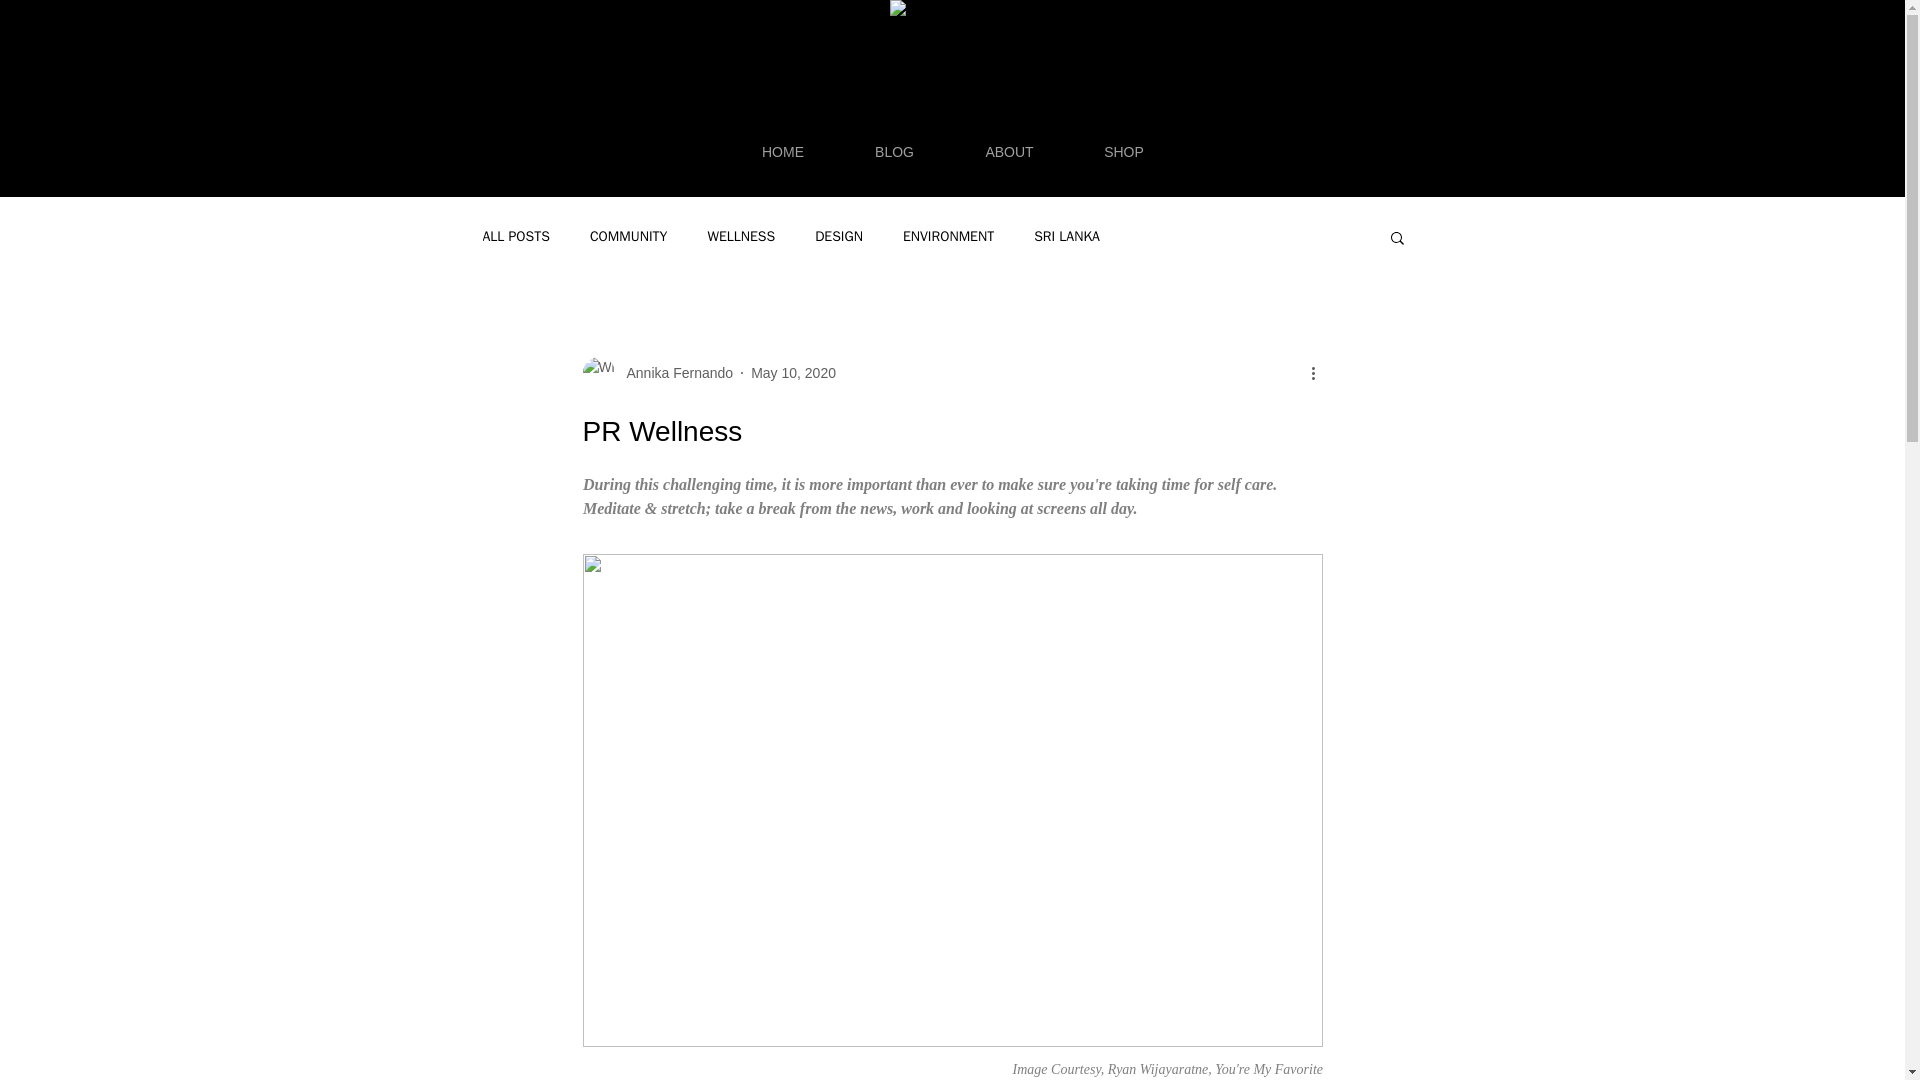 The width and height of the screenshot is (1920, 1080). I want to click on SHOP, so click(1124, 152).